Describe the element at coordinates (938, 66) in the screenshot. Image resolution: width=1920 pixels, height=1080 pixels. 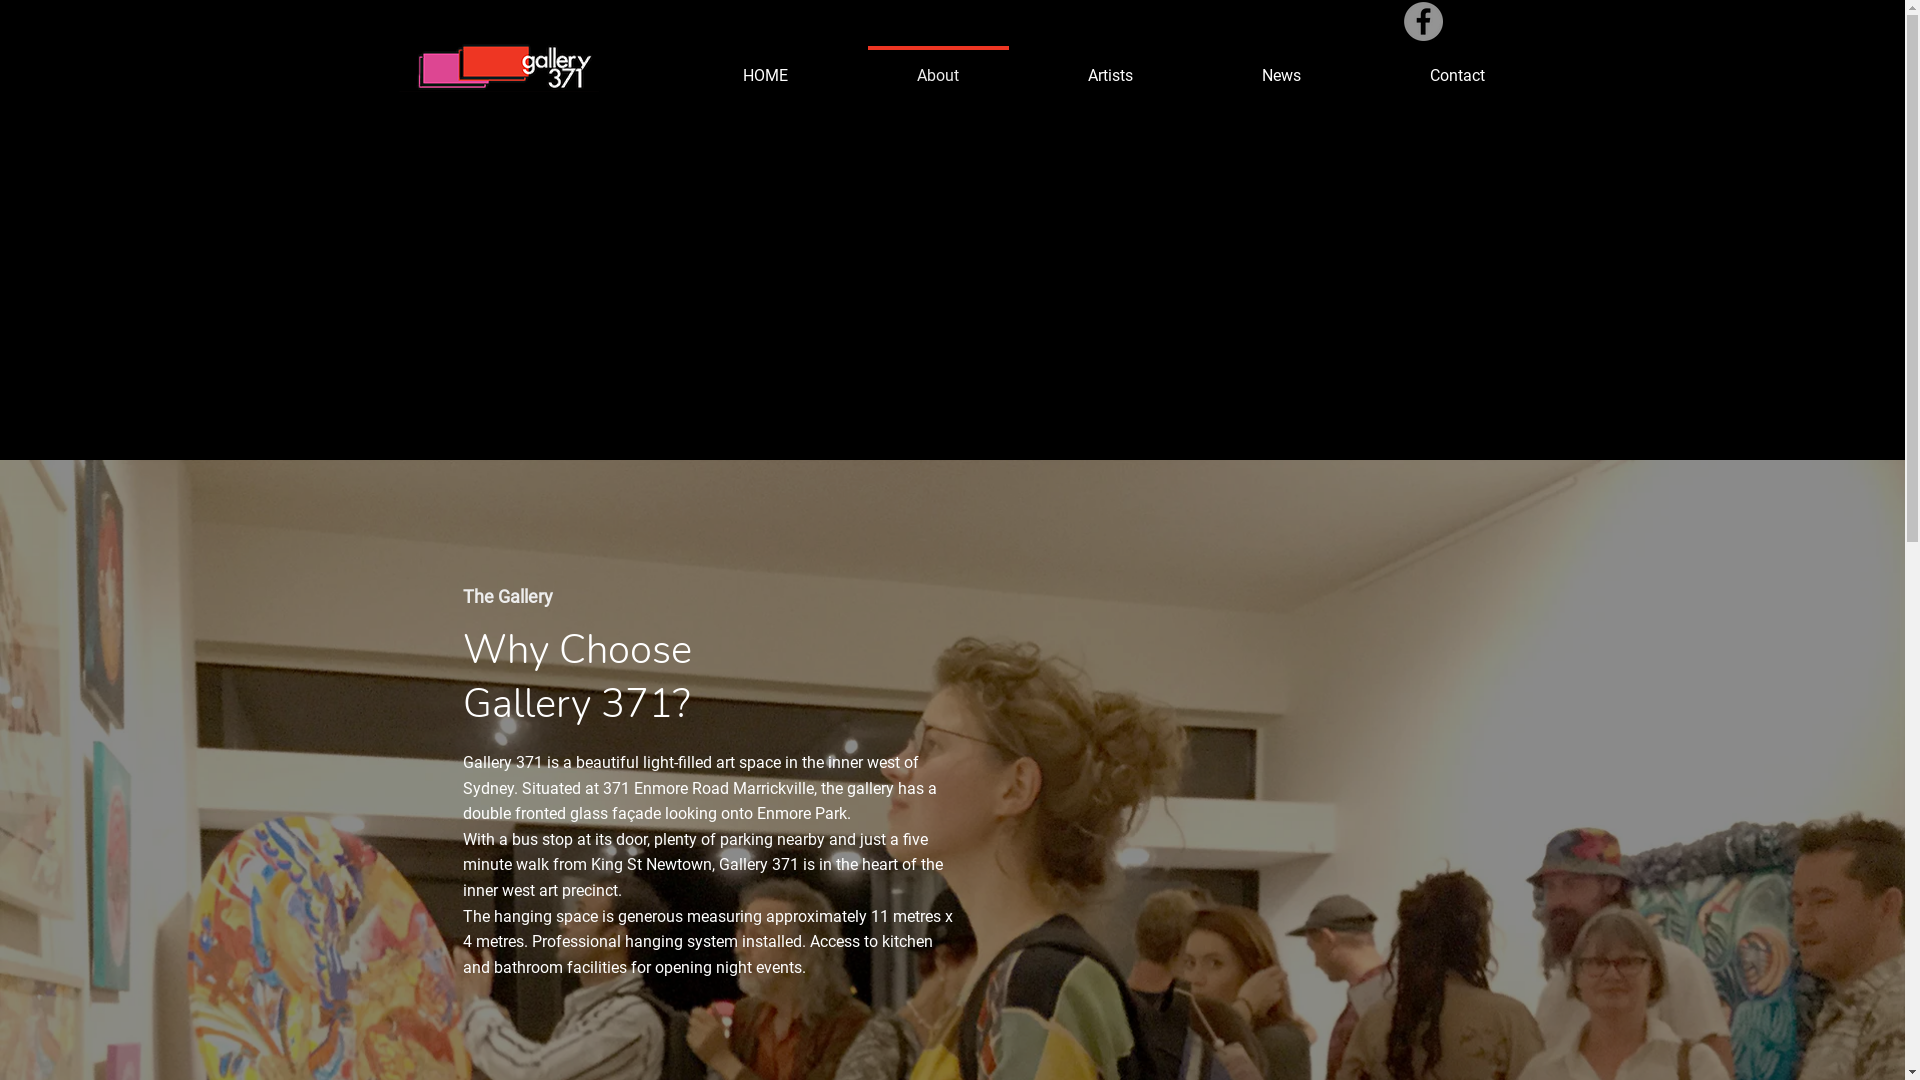
I see `About` at that location.